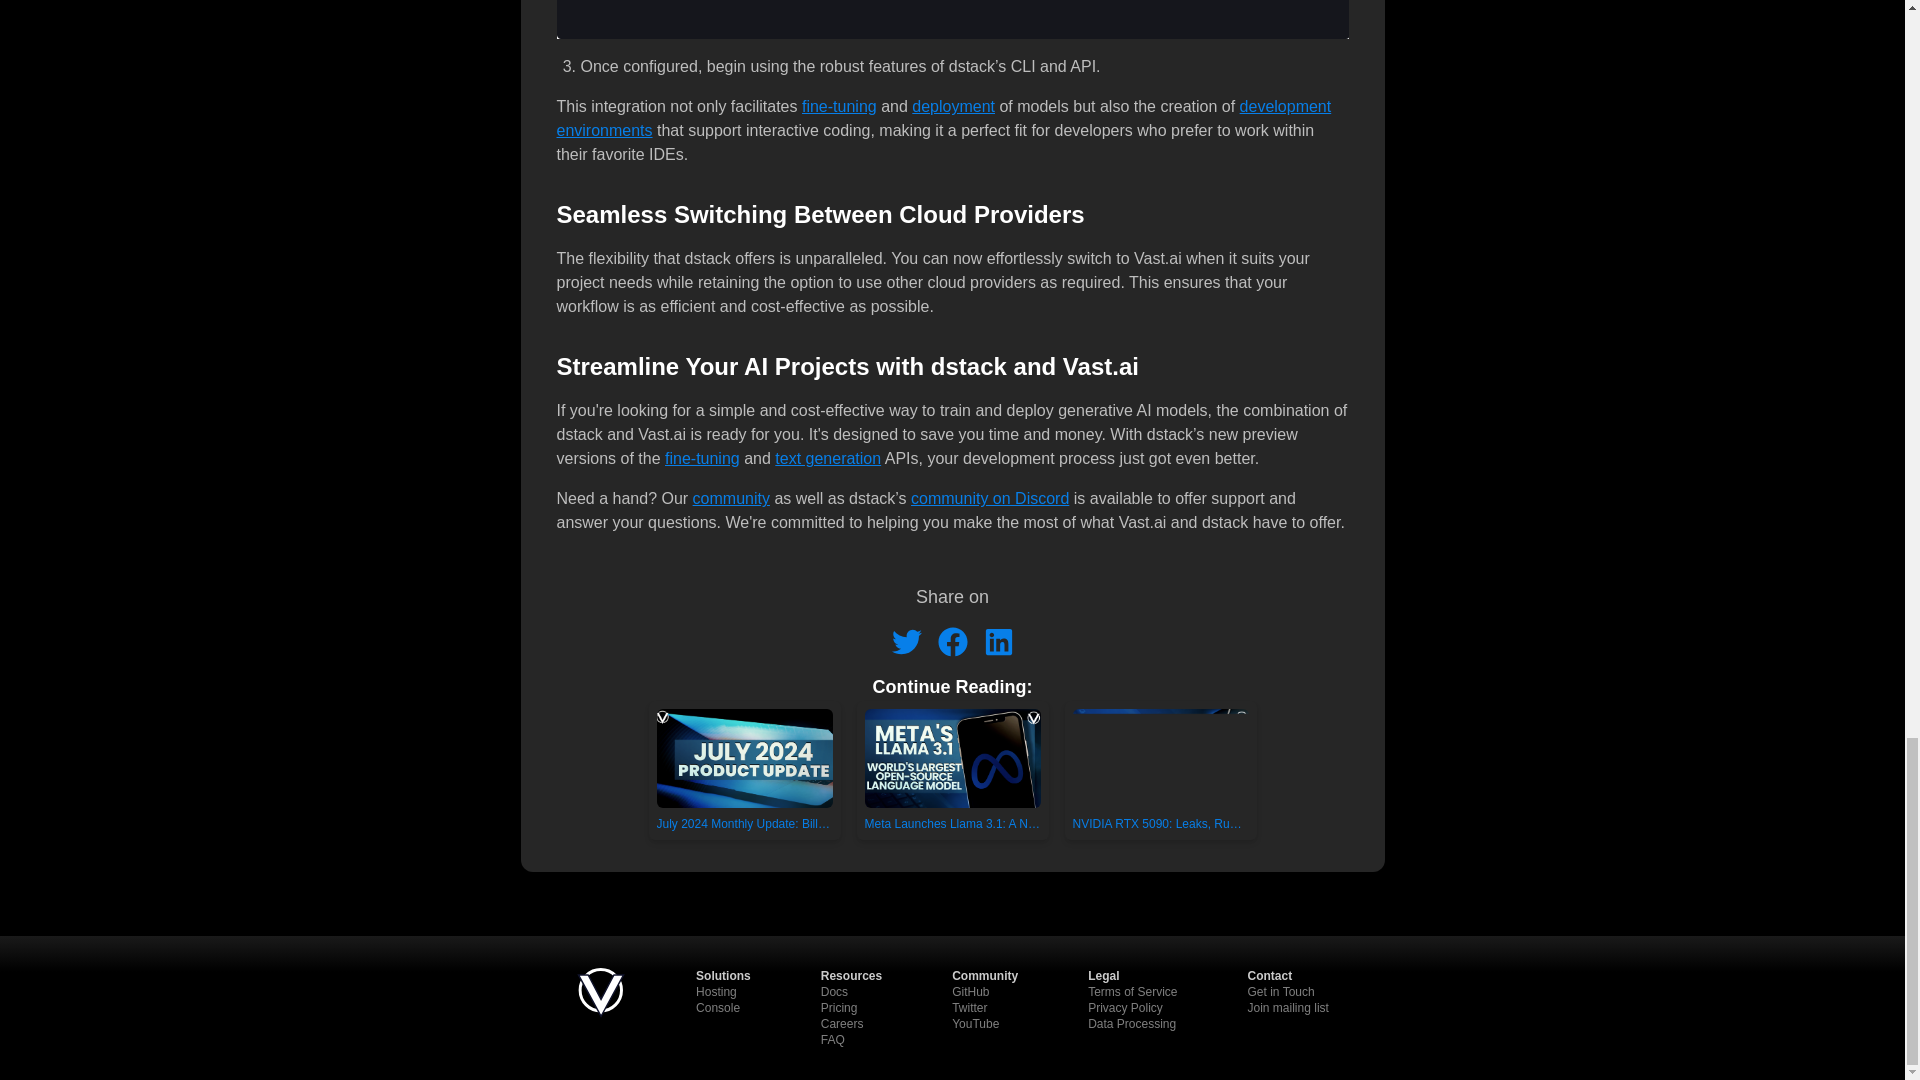  I want to click on deployment, so click(953, 106).